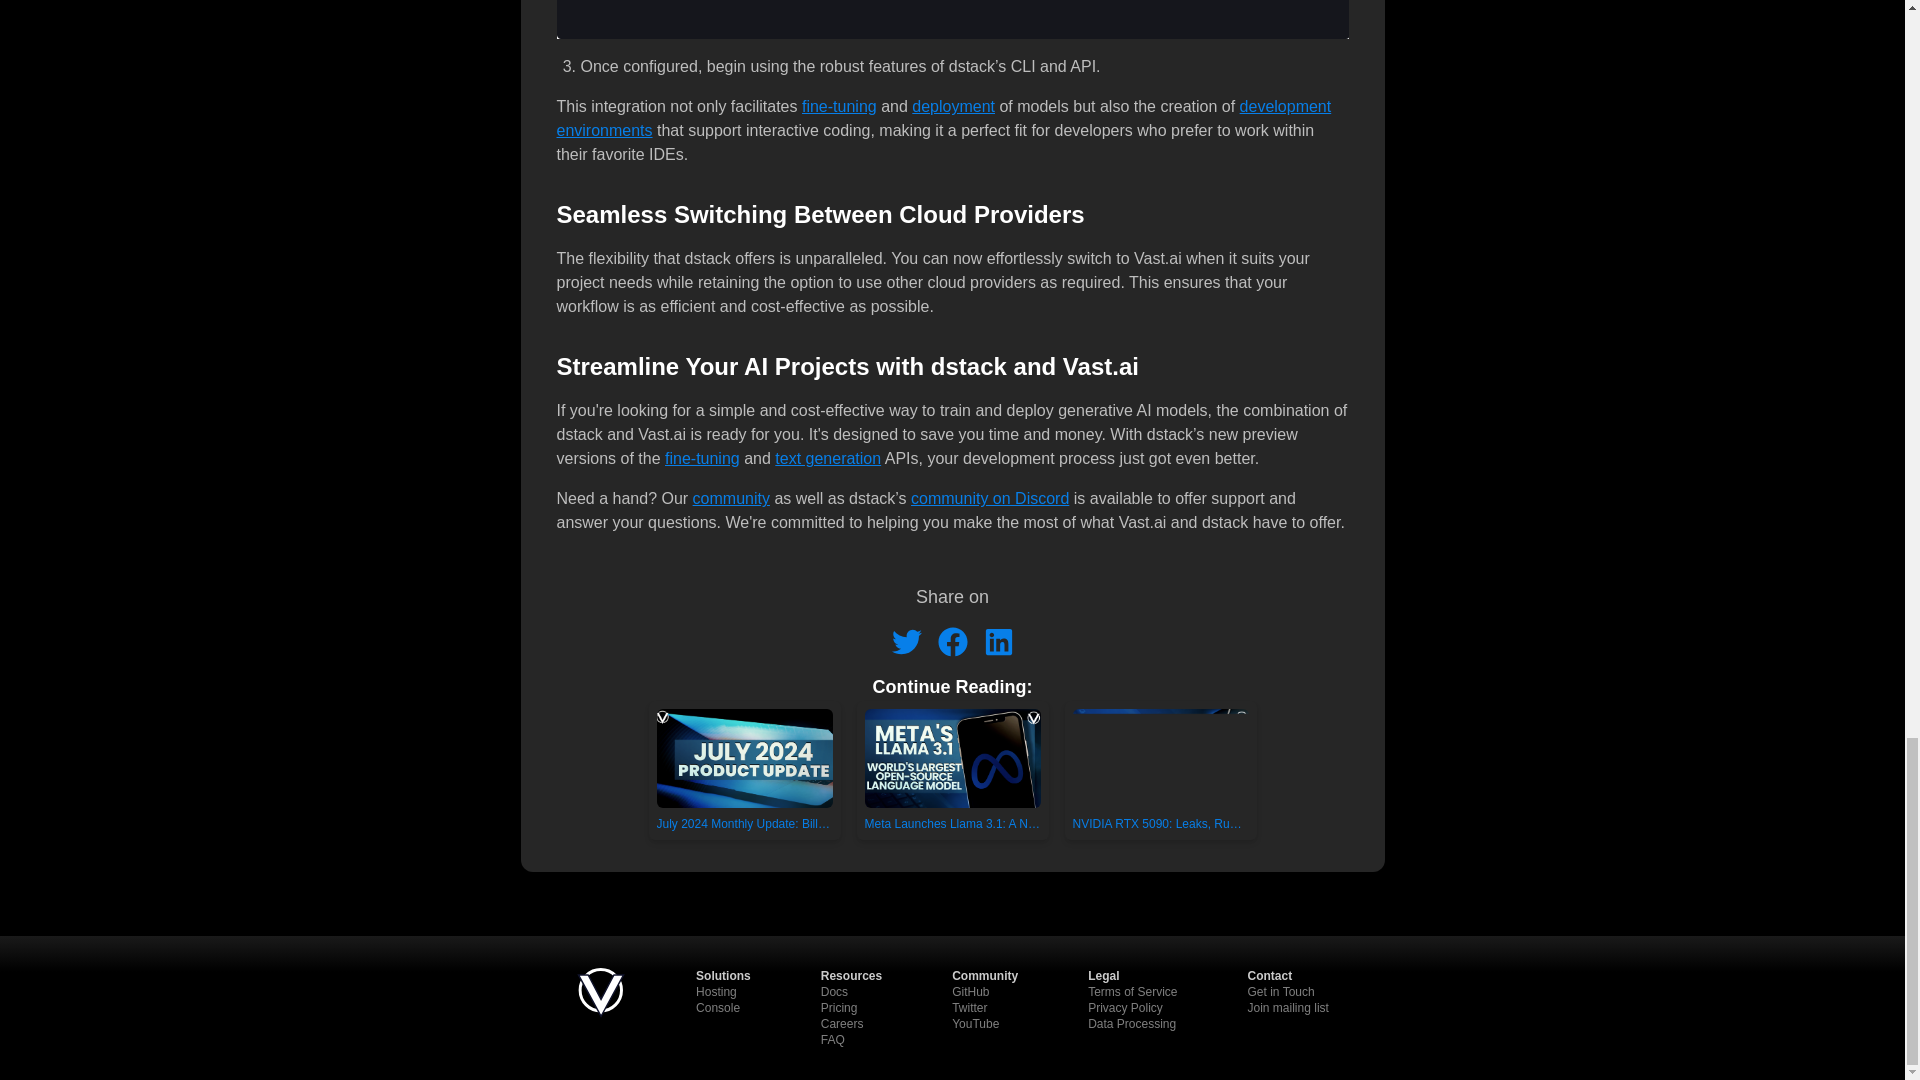  I want to click on deployment, so click(953, 106).